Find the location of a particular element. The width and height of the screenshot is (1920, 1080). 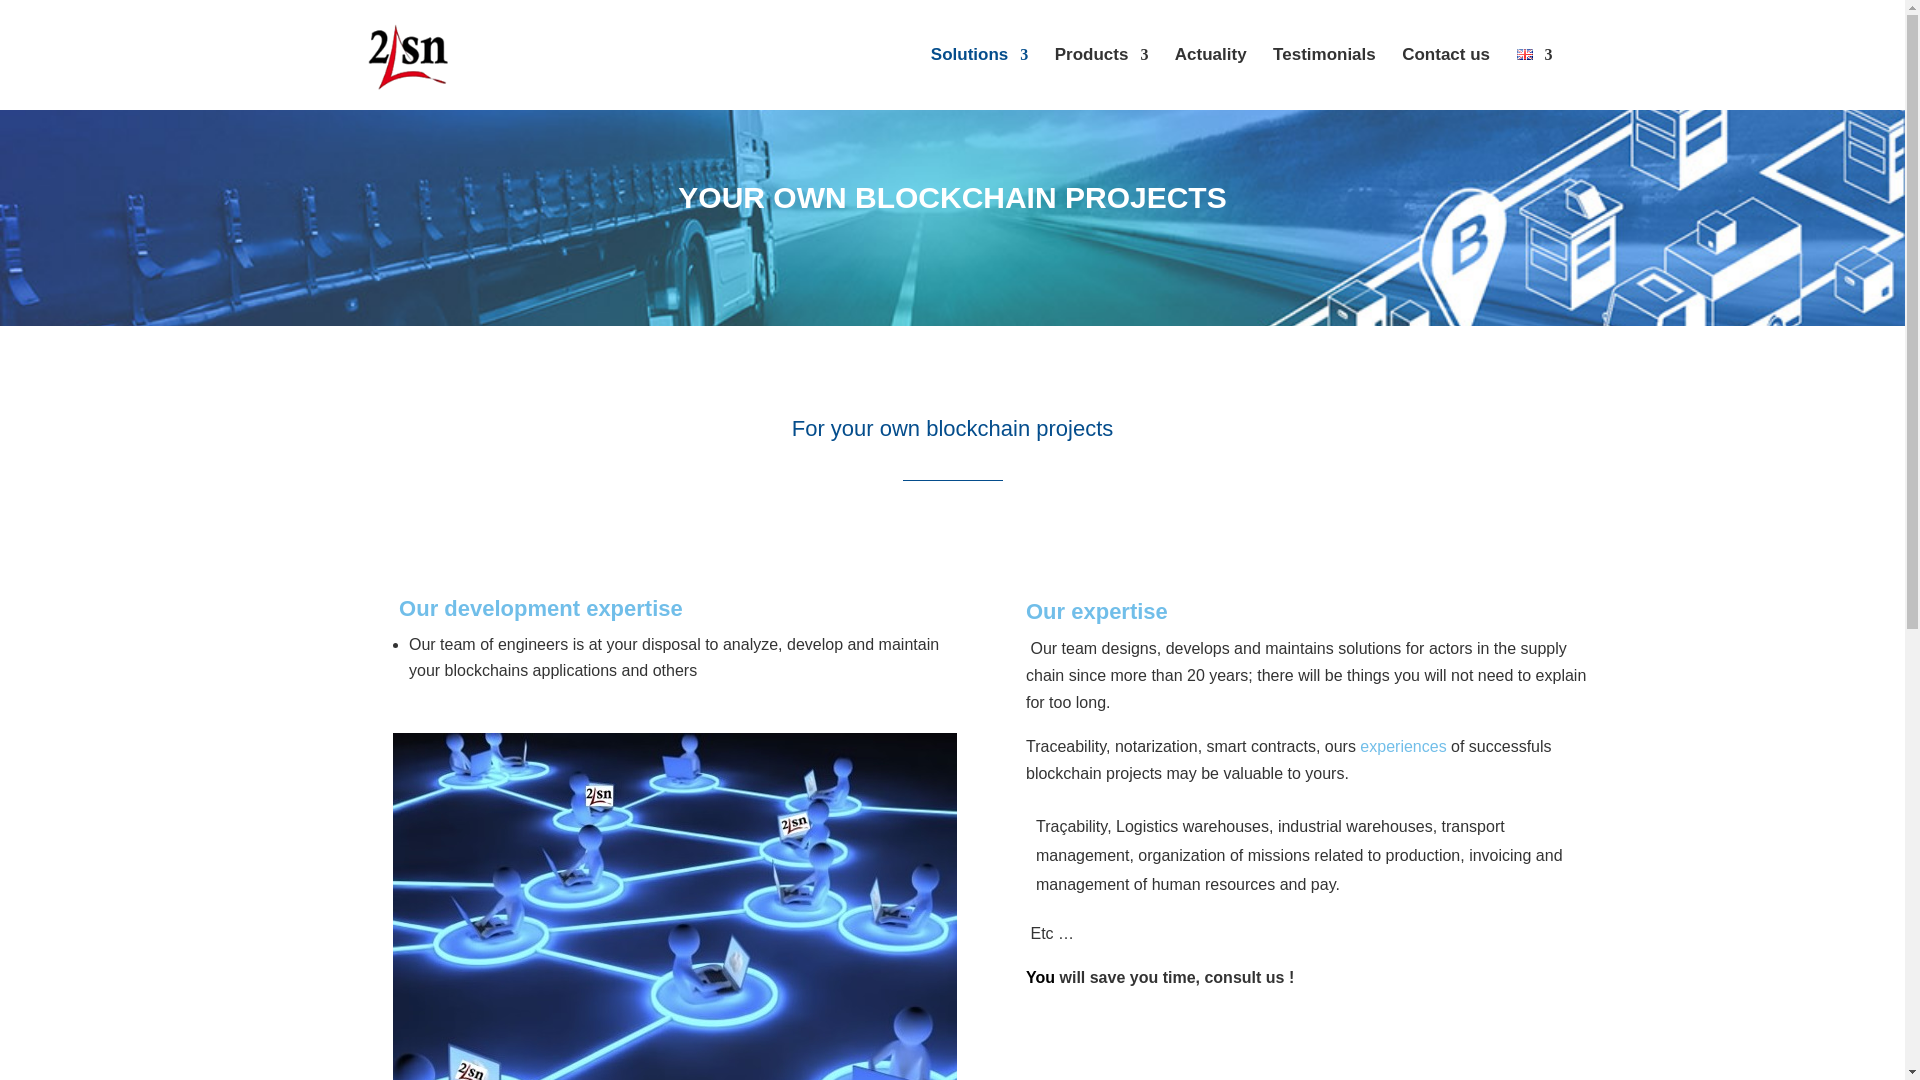

experiences is located at coordinates (1401, 746).